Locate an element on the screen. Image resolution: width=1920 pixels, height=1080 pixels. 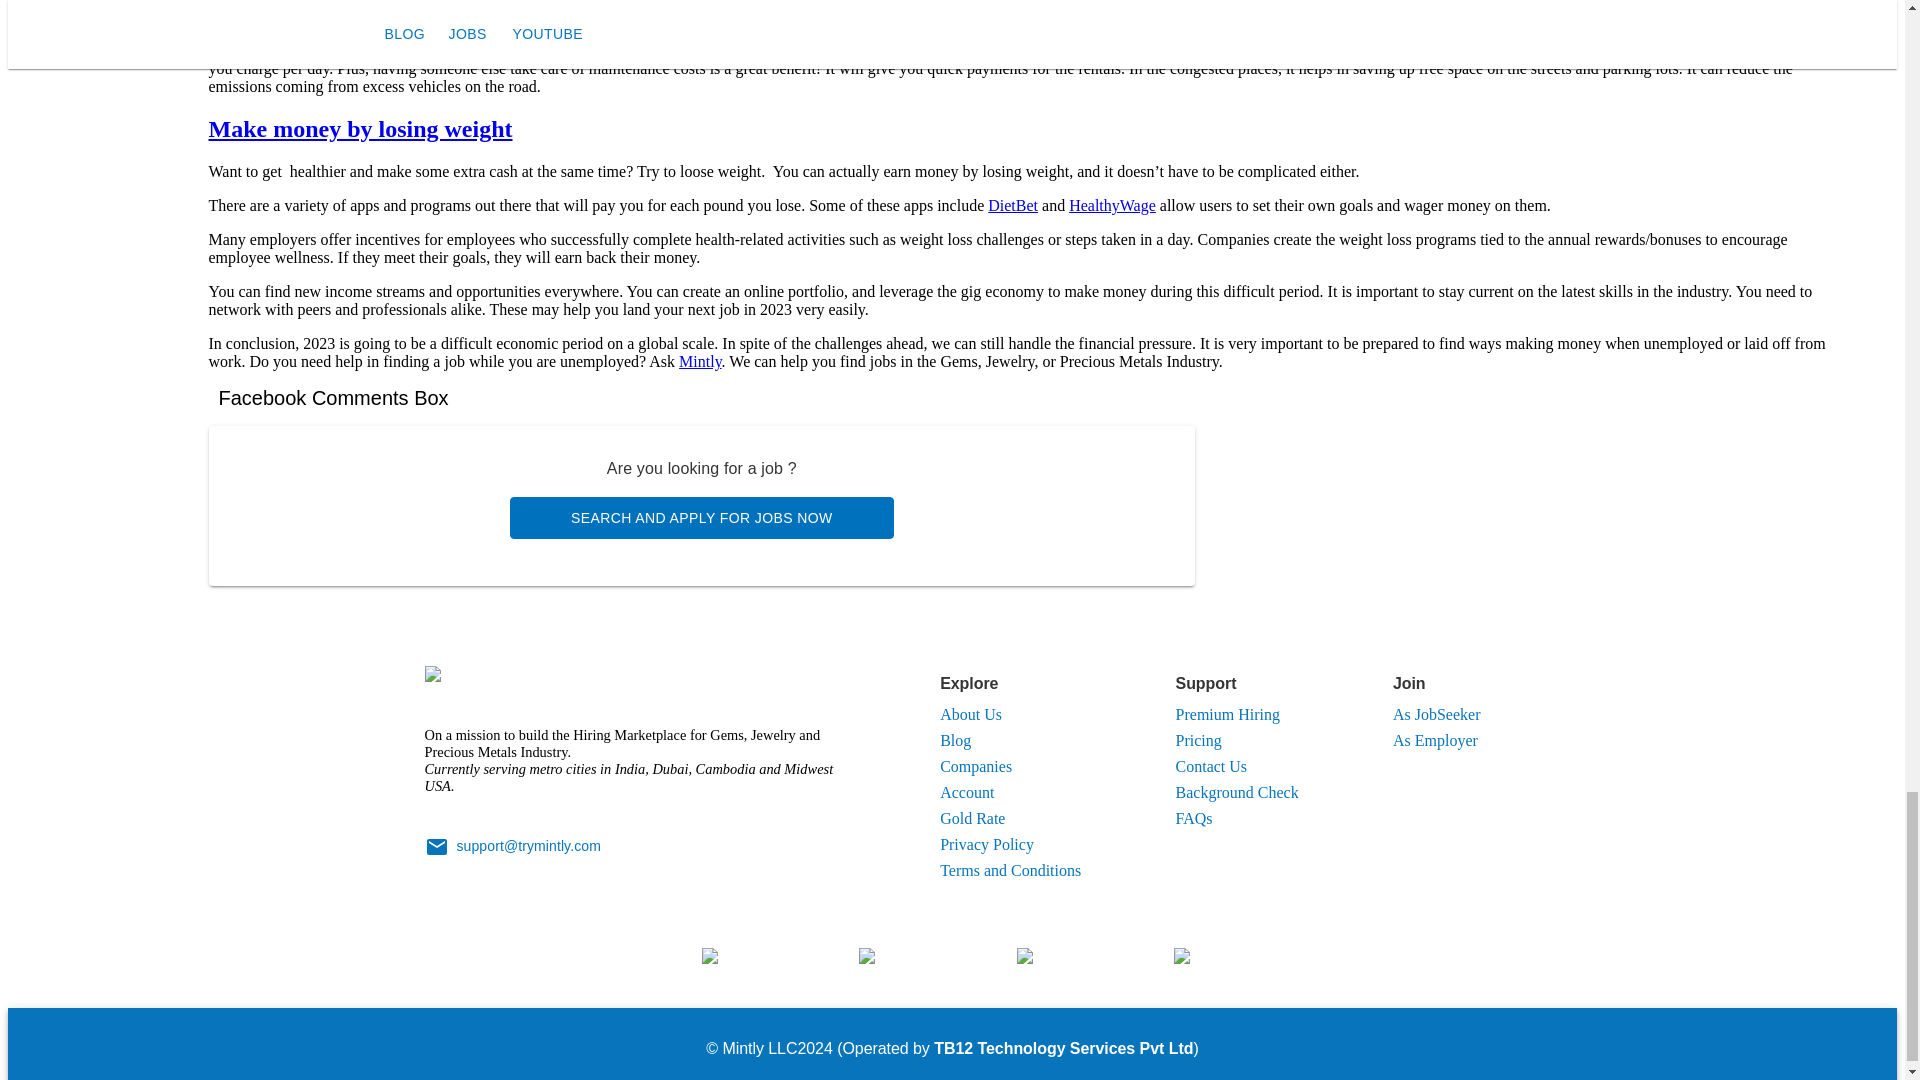
About Us is located at coordinates (971, 714).